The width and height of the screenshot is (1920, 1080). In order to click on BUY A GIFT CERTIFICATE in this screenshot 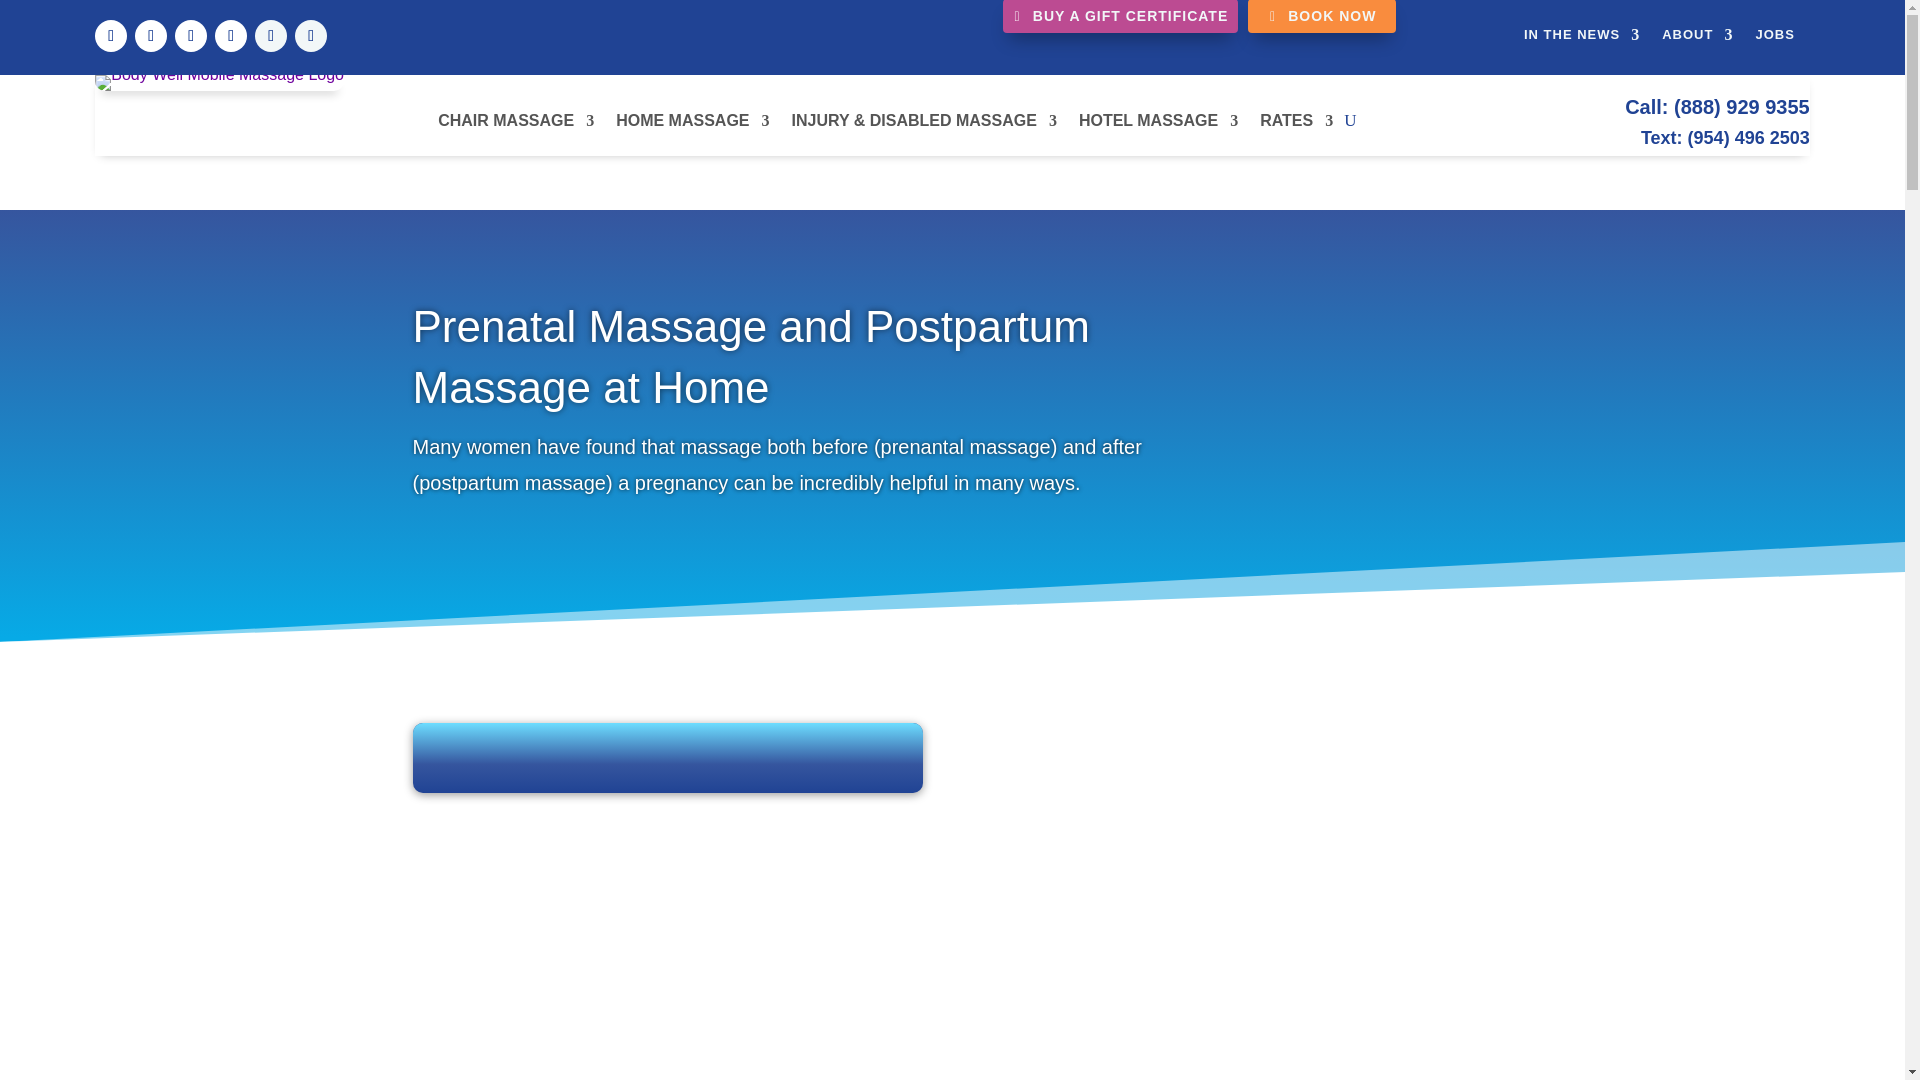, I will do `click(1120, 16)`.